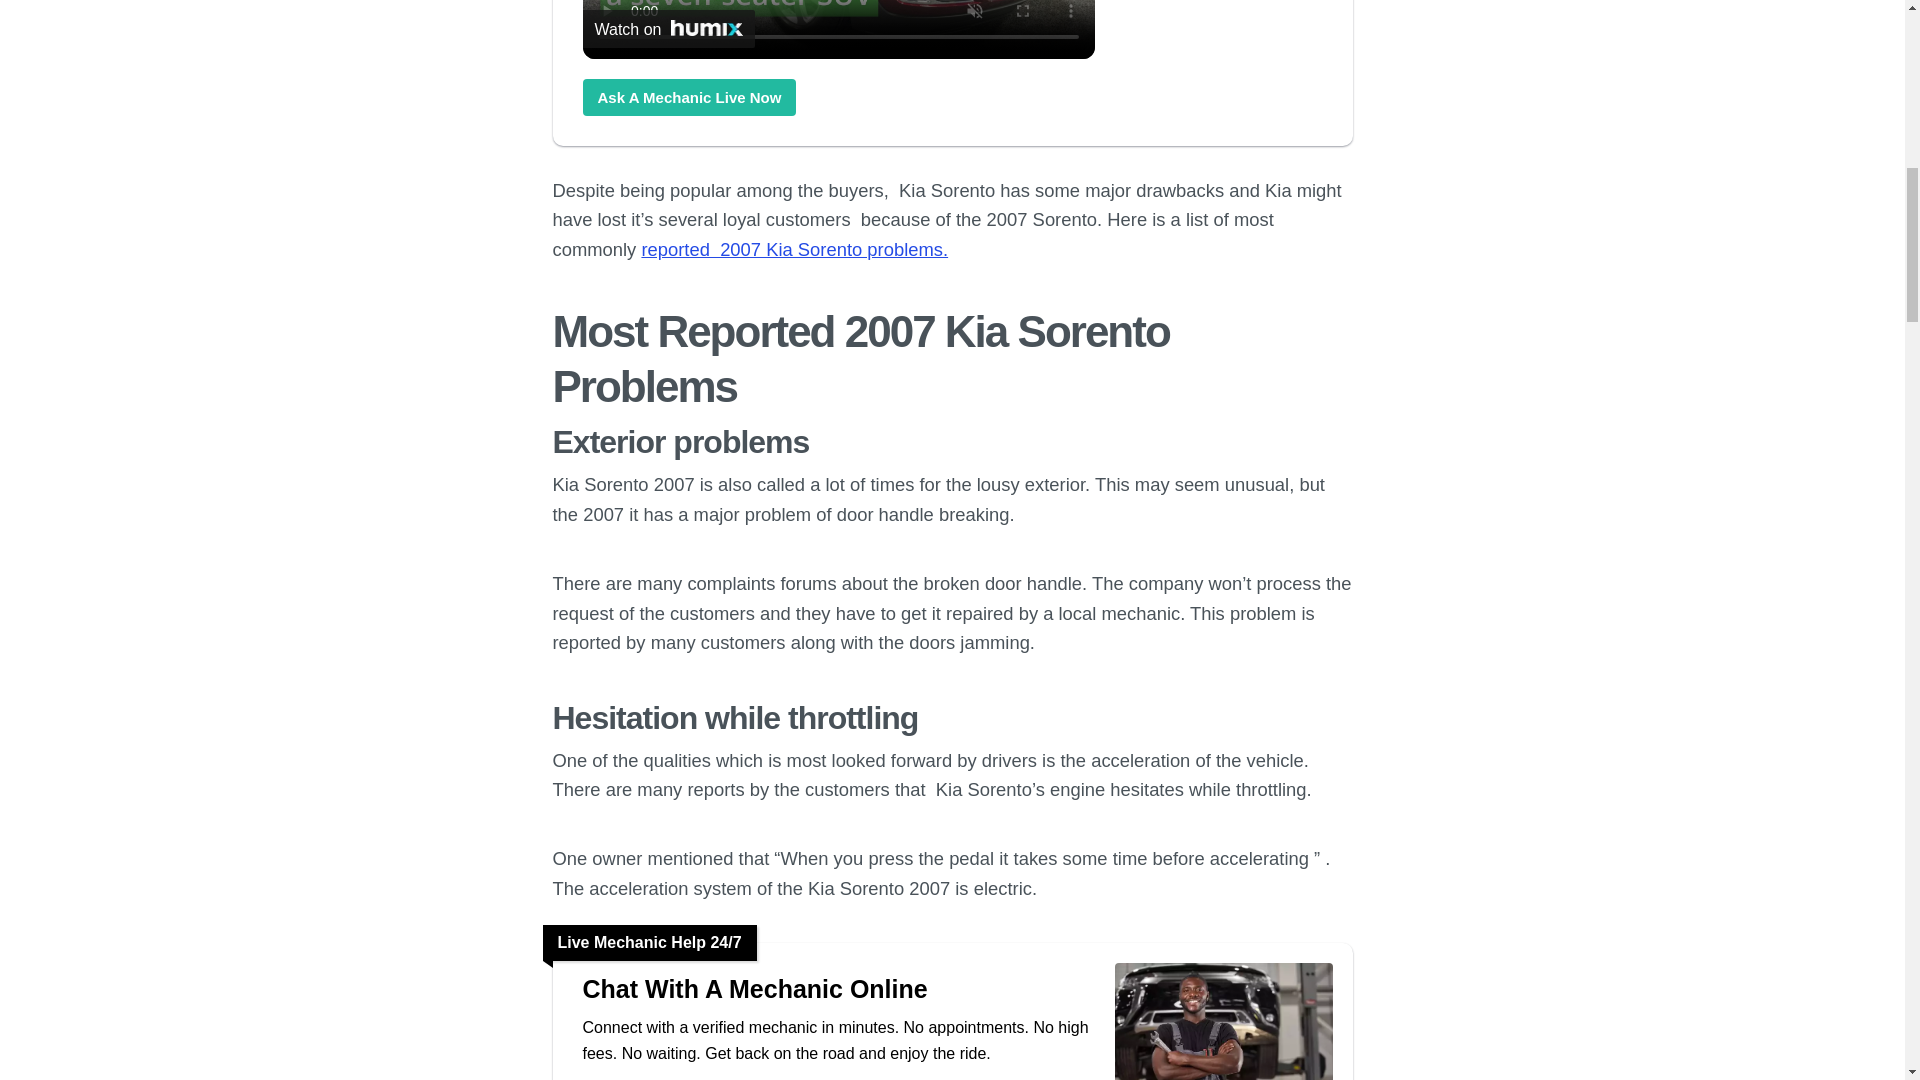  What do you see at coordinates (668, 28) in the screenshot?
I see `Watch on` at bounding box center [668, 28].